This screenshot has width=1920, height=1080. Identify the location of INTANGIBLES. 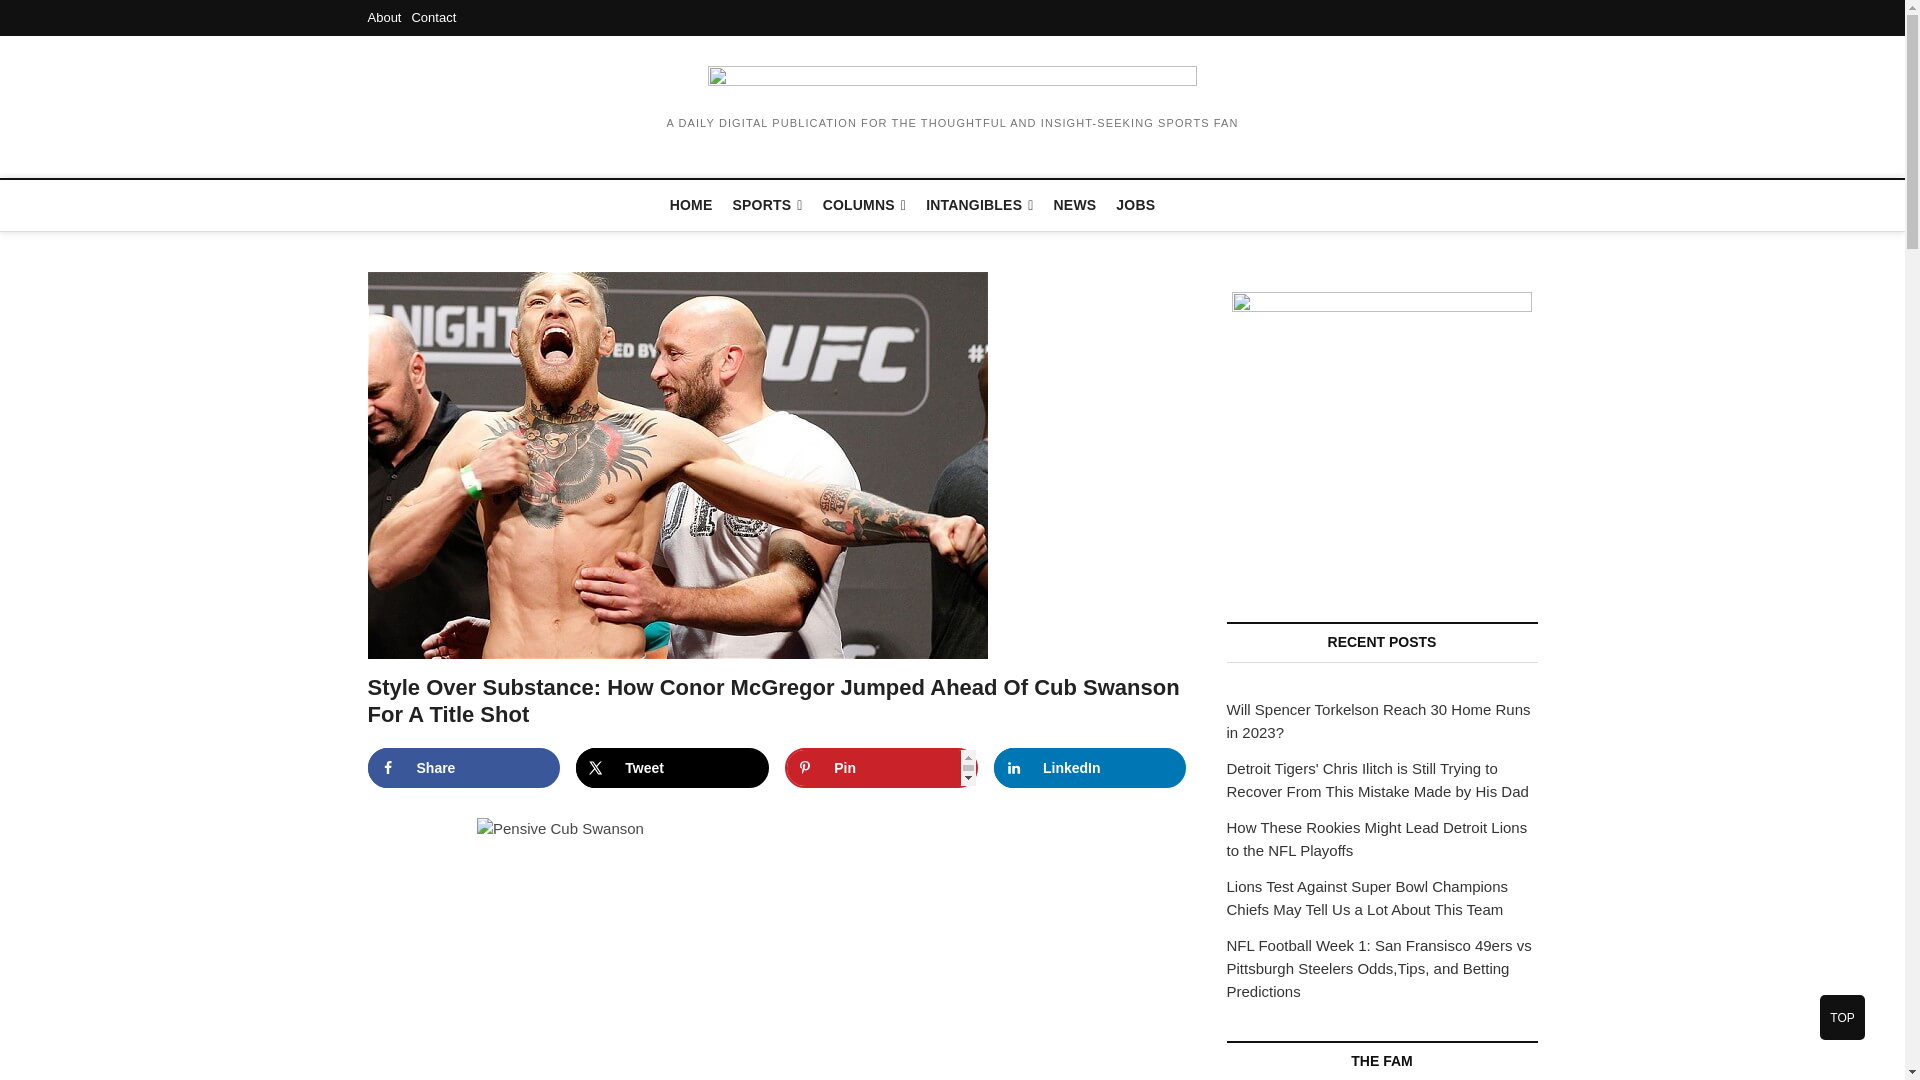
(978, 206).